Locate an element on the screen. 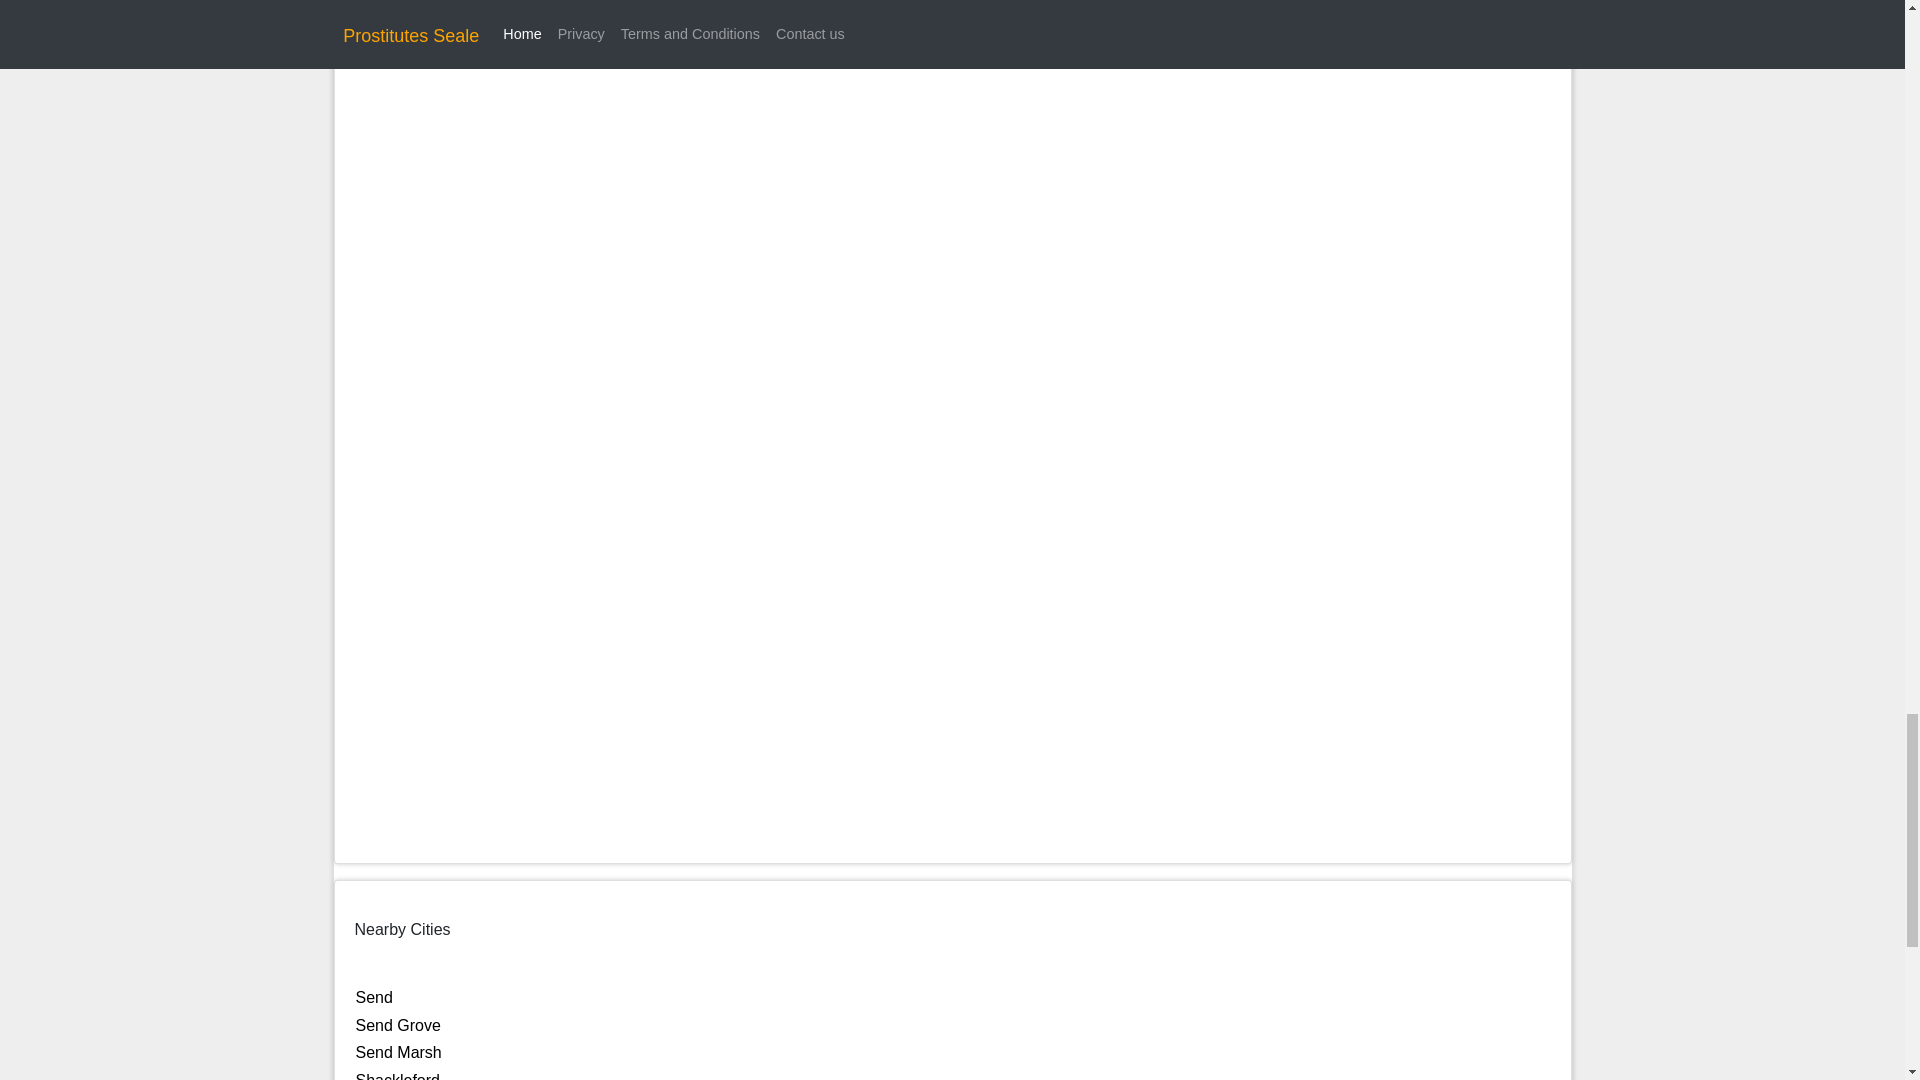  Send is located at coordinates (374, 997).